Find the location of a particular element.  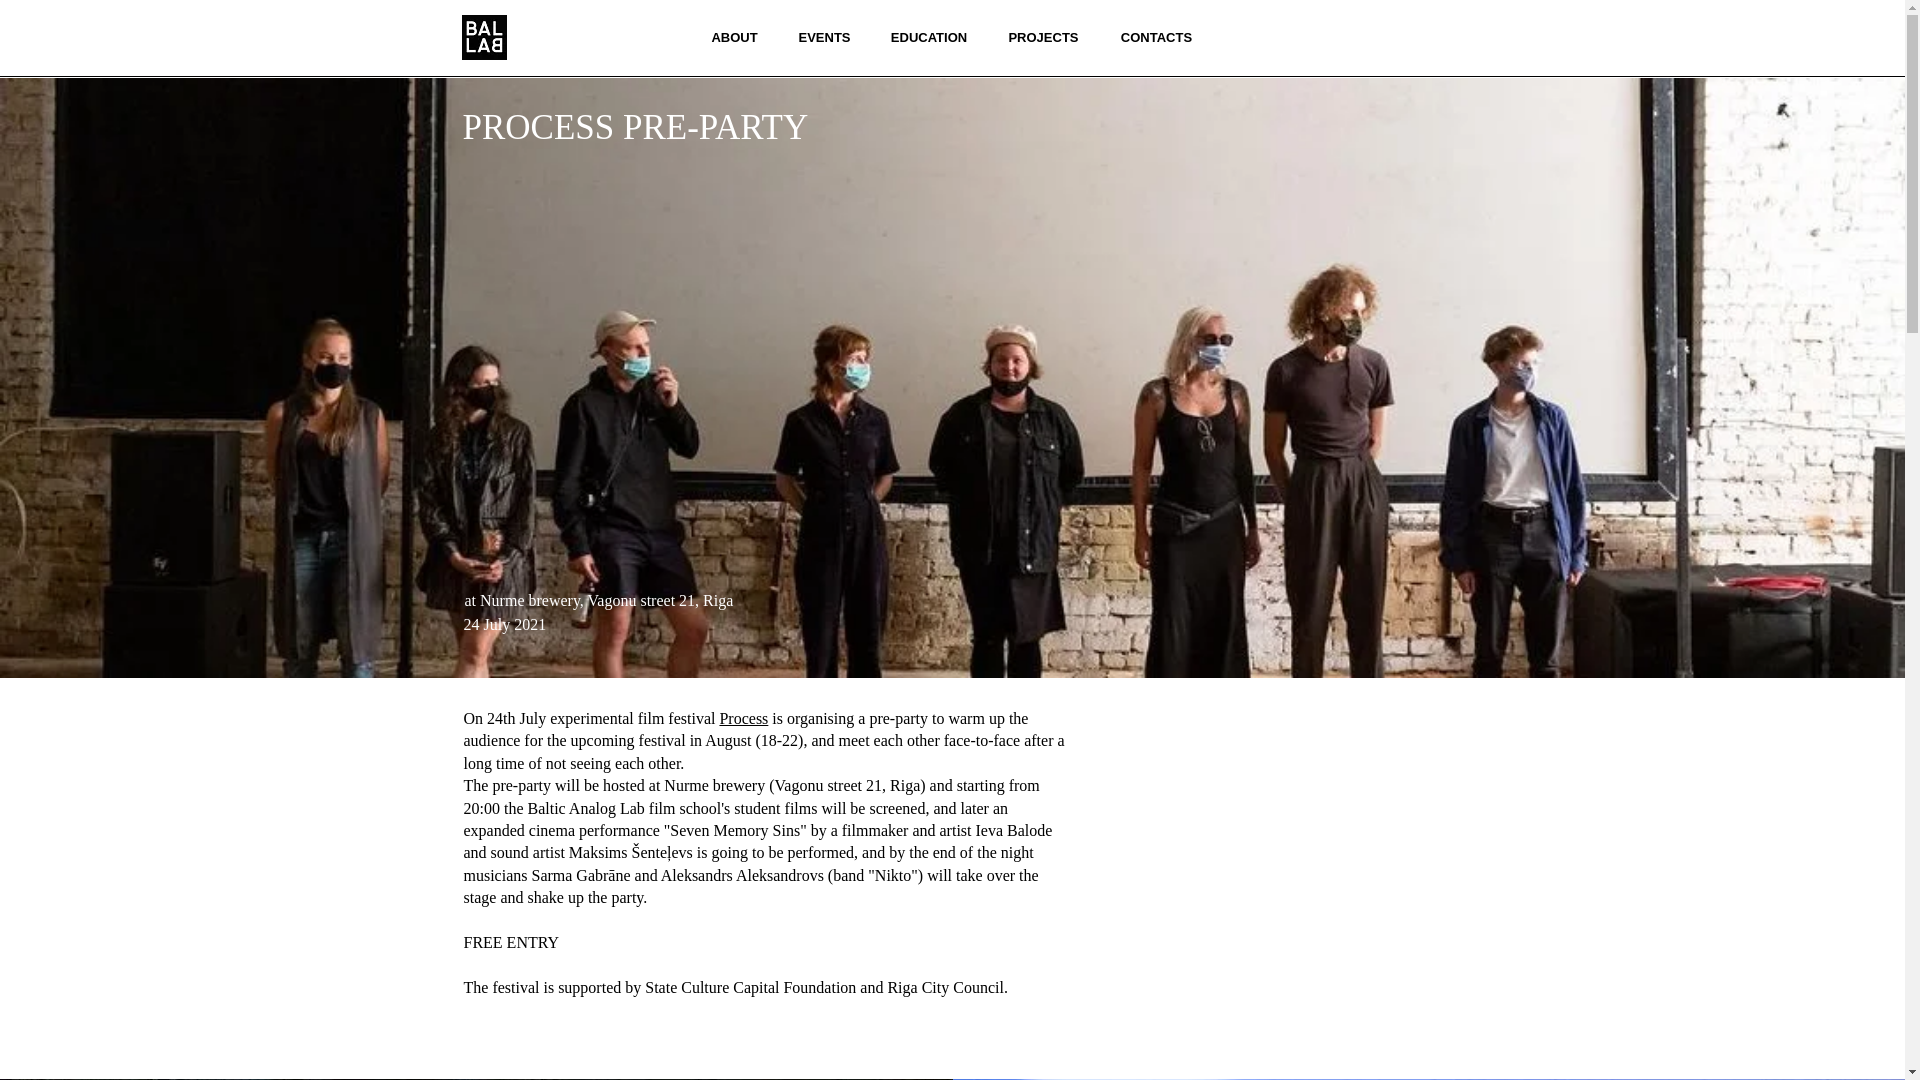

PROJECTS is located at coordinates (1043, 37).